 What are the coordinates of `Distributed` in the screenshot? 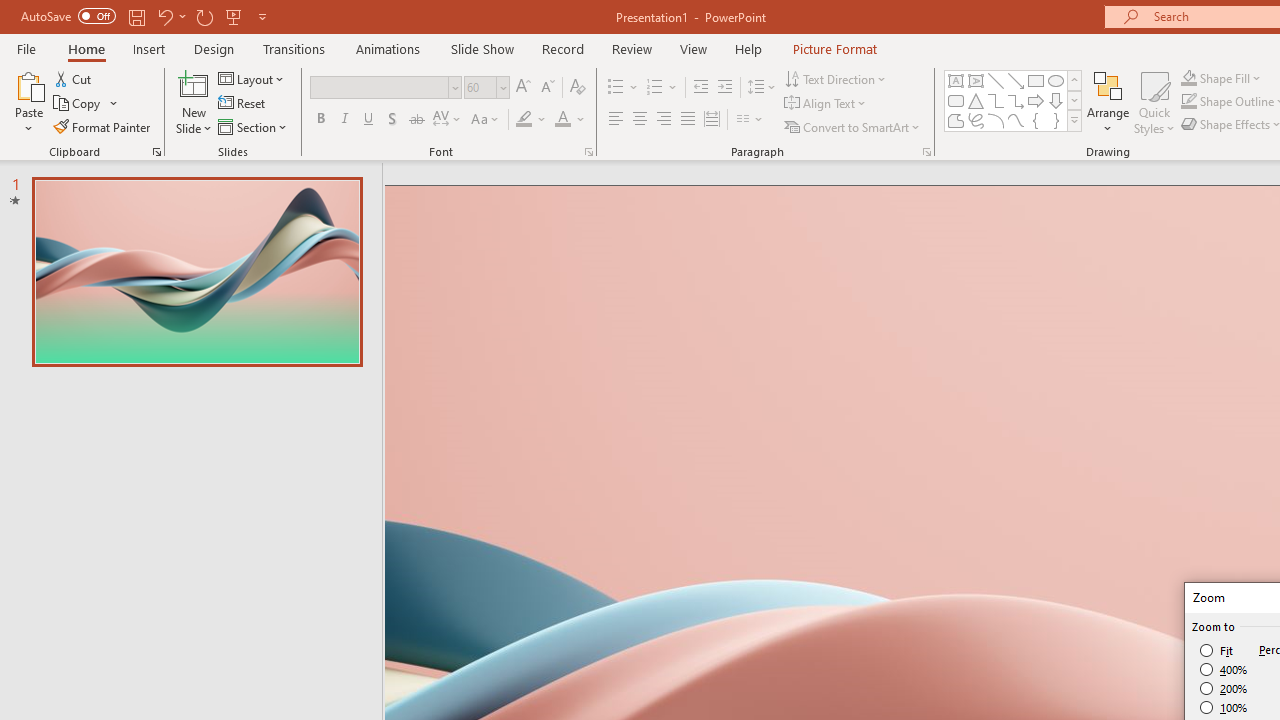 It's located at (712, 120).